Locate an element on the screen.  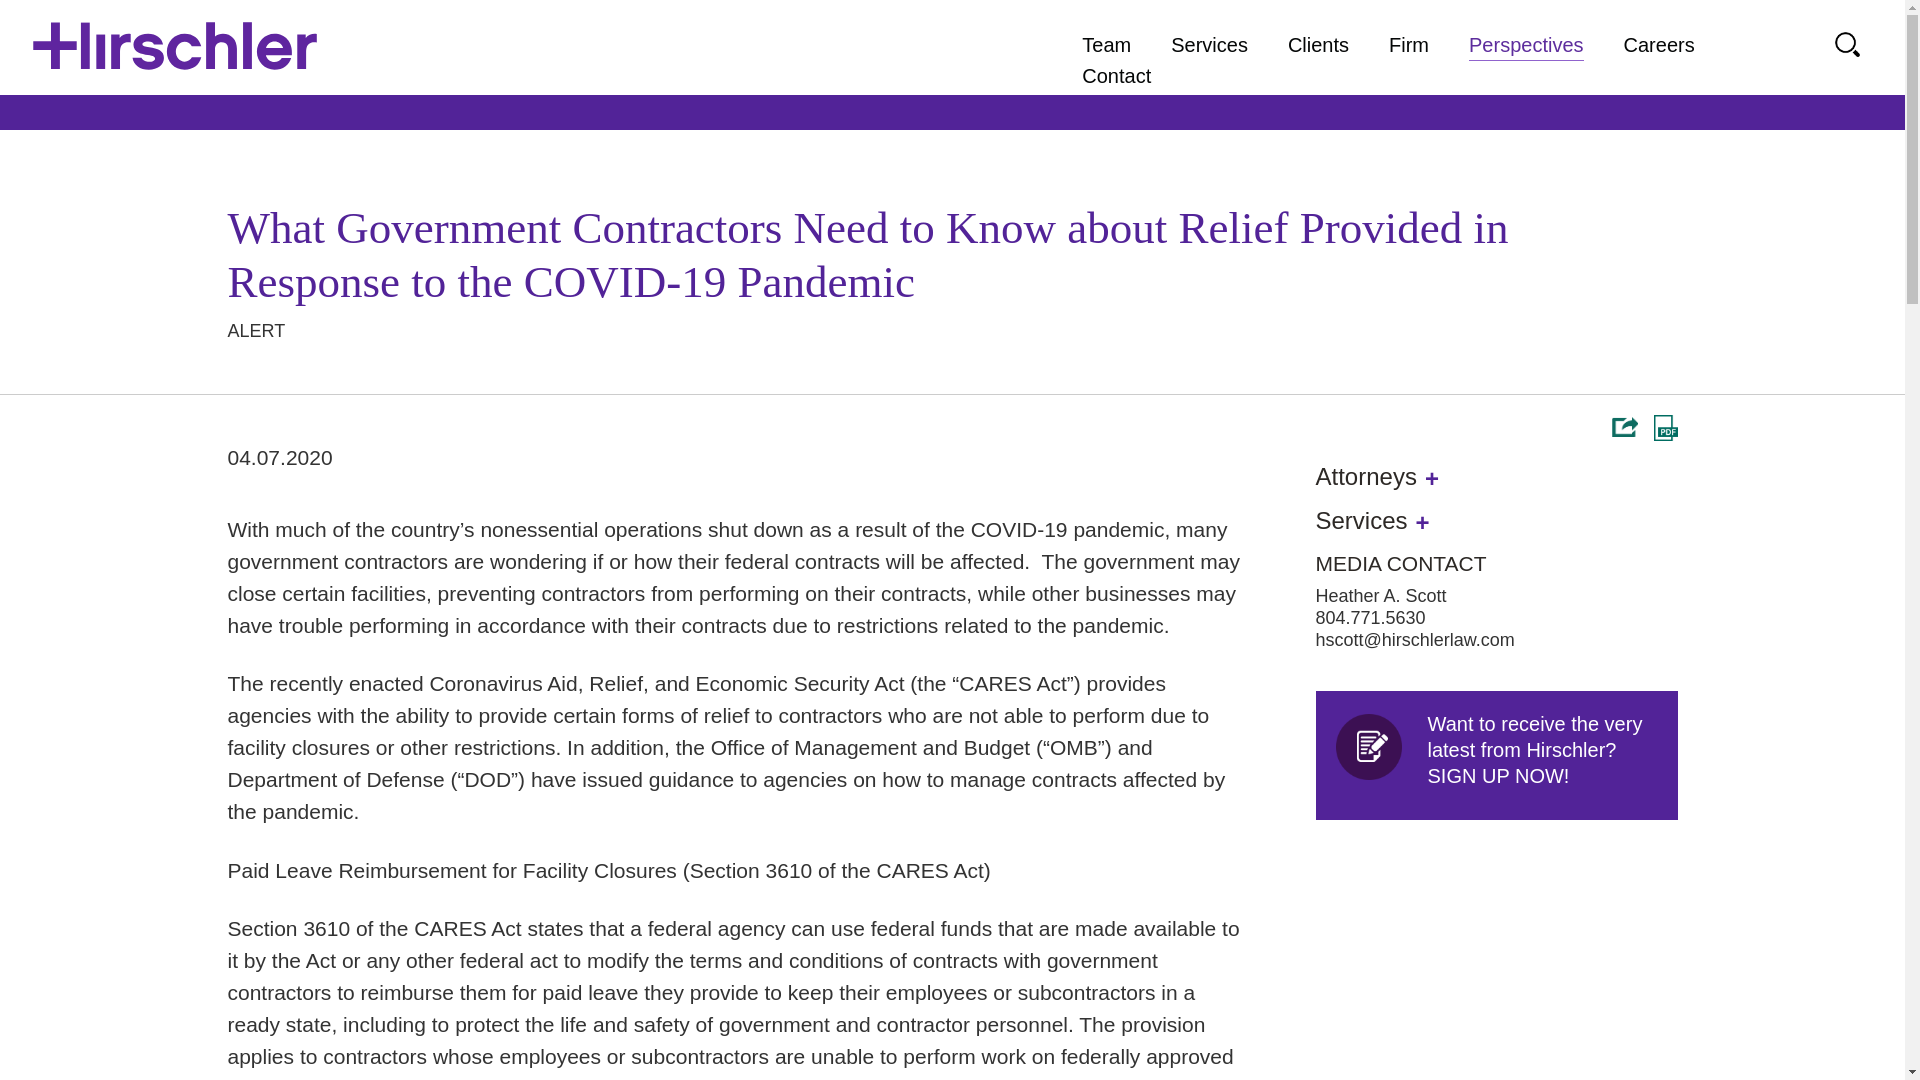
Firm is located at coordinates (1408, 45).